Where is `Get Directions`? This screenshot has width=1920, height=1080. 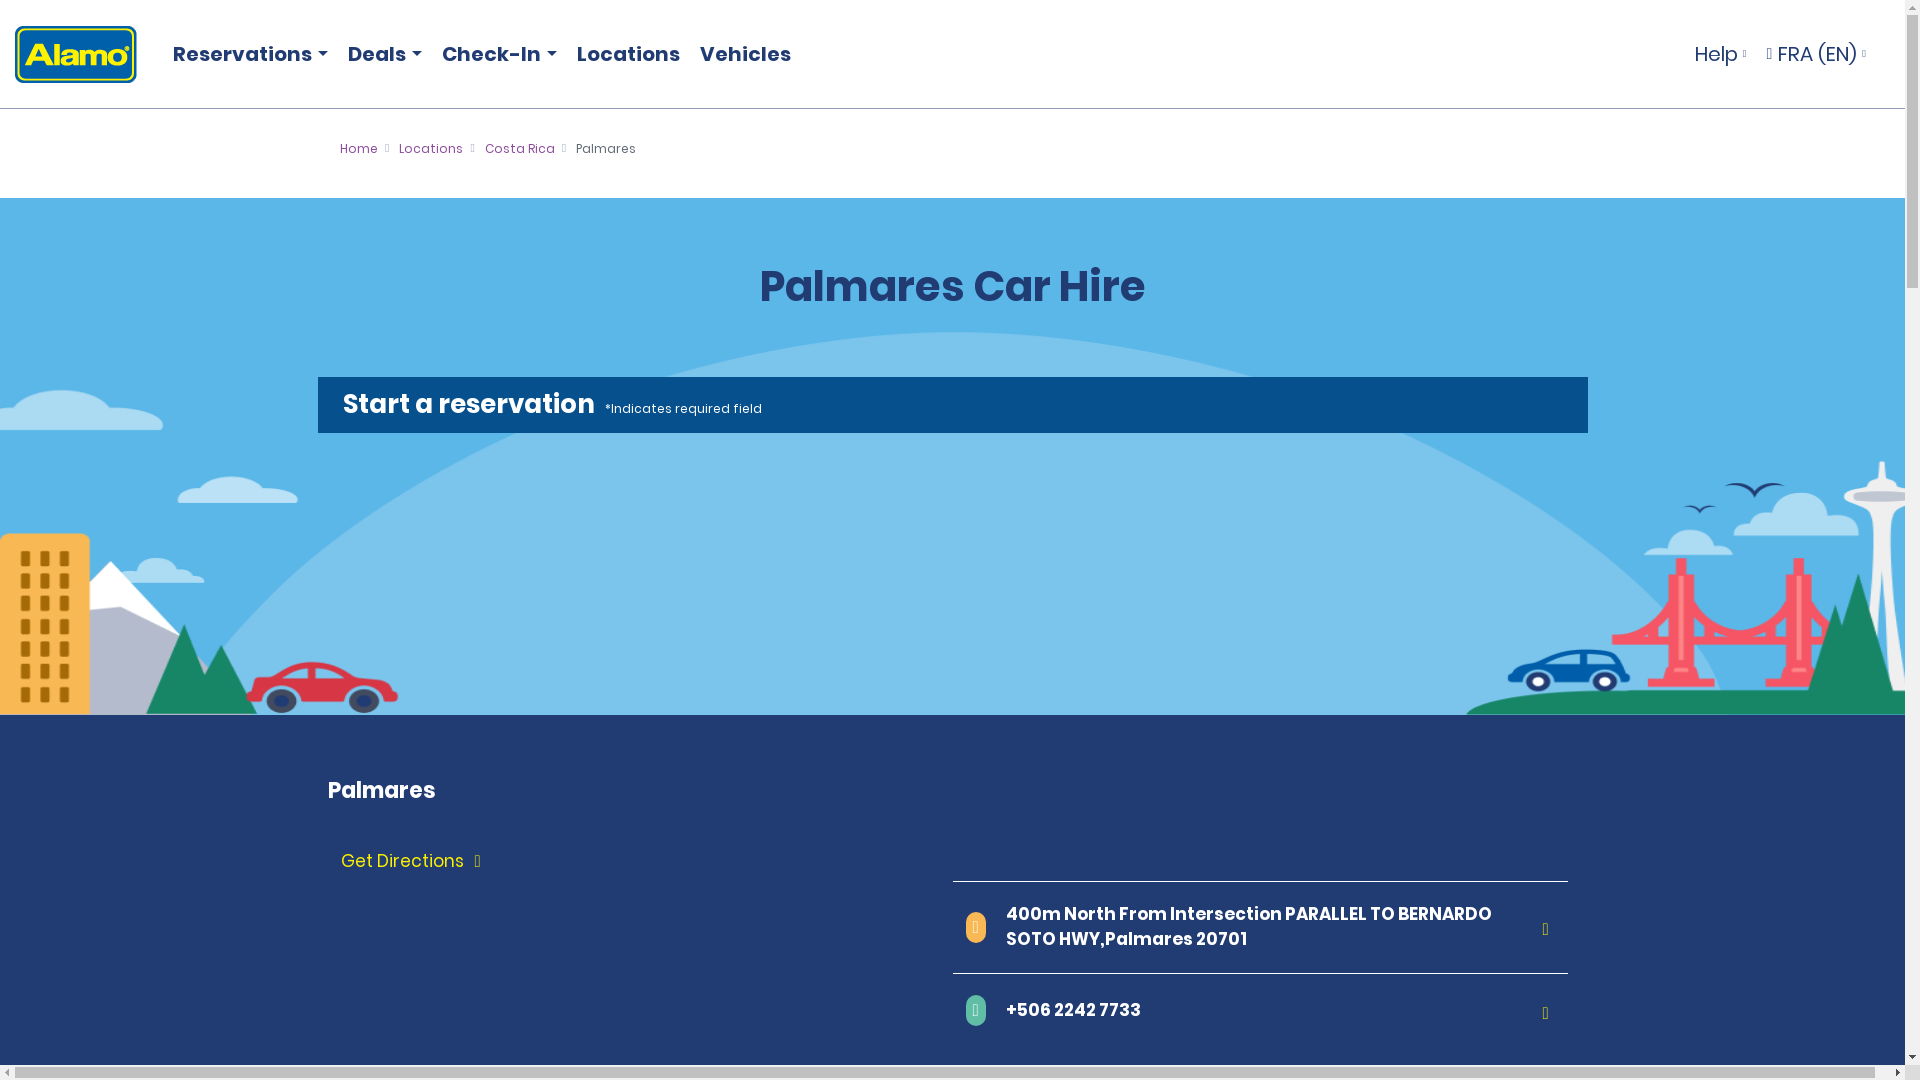
Get Directions is located at coordinates (644, 862).